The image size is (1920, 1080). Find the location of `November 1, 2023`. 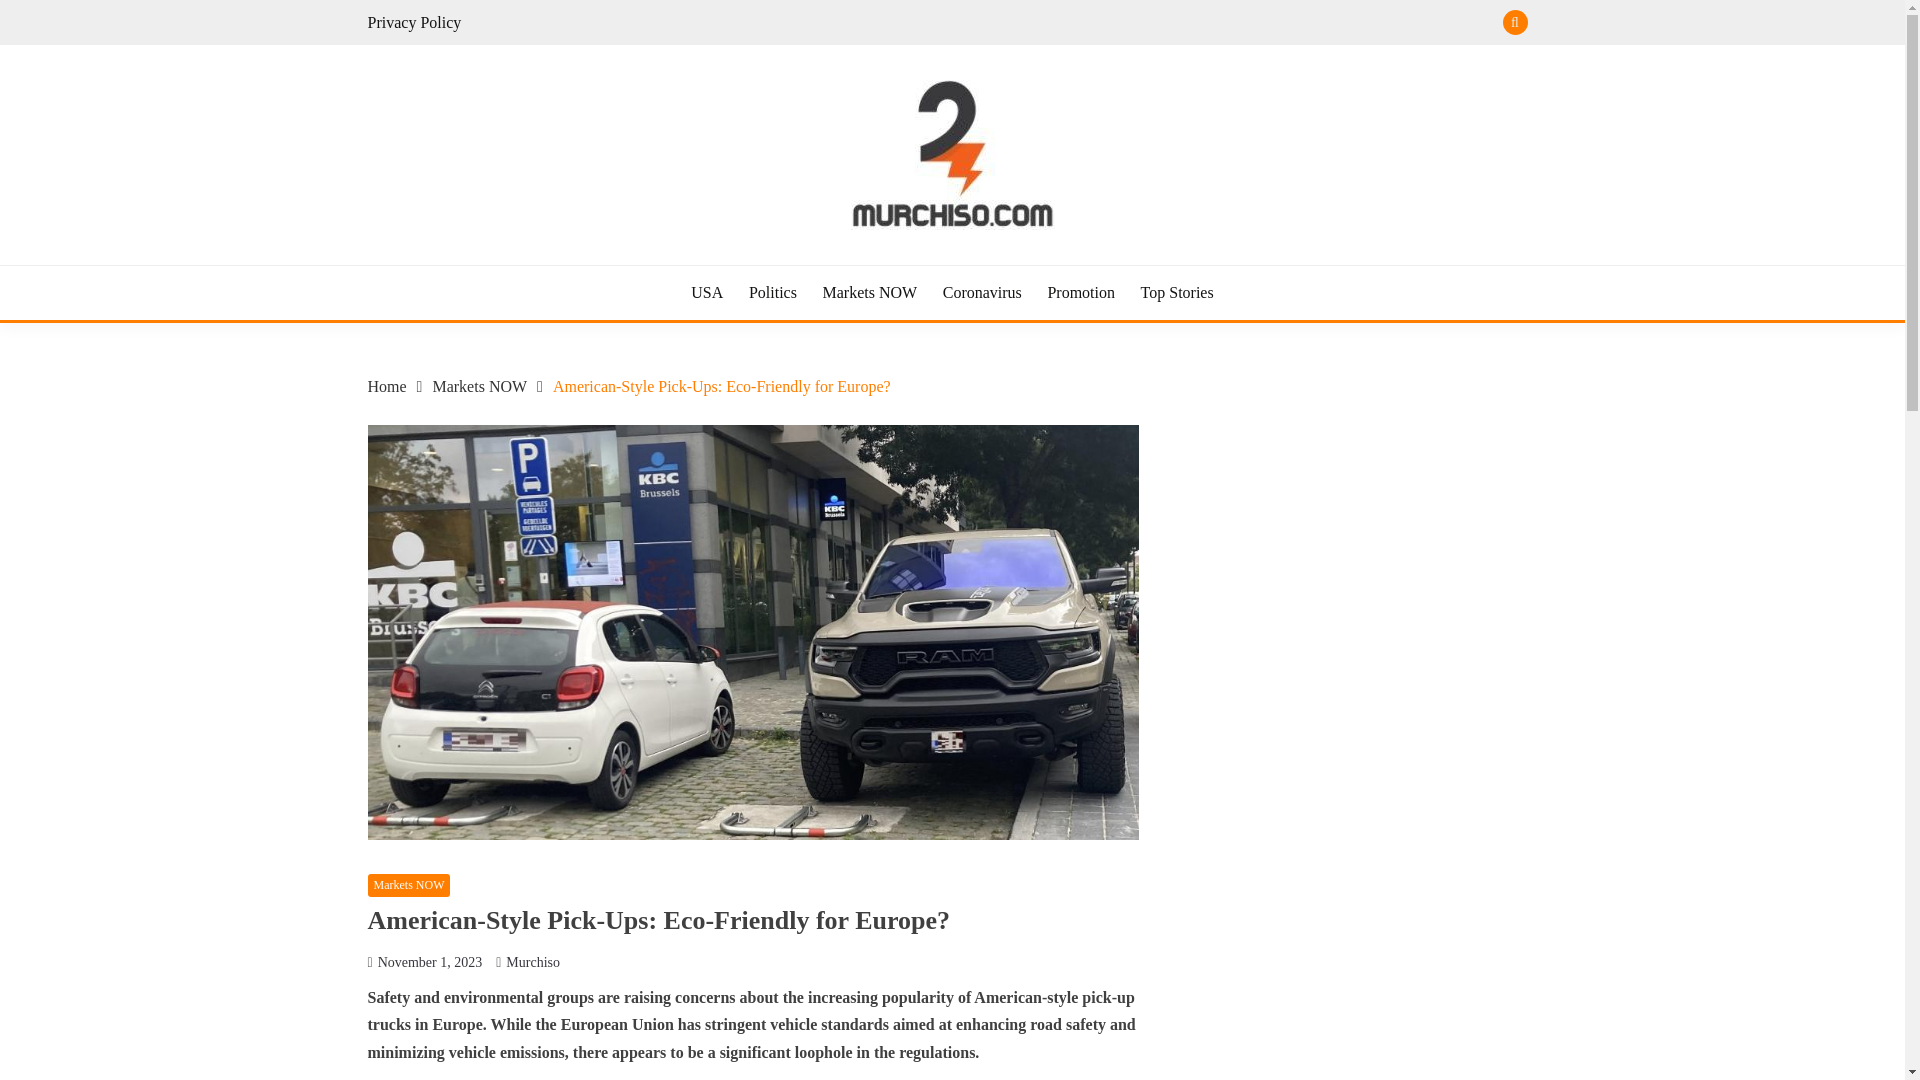

November 1, 2023 is located at coordinates (430, 962).